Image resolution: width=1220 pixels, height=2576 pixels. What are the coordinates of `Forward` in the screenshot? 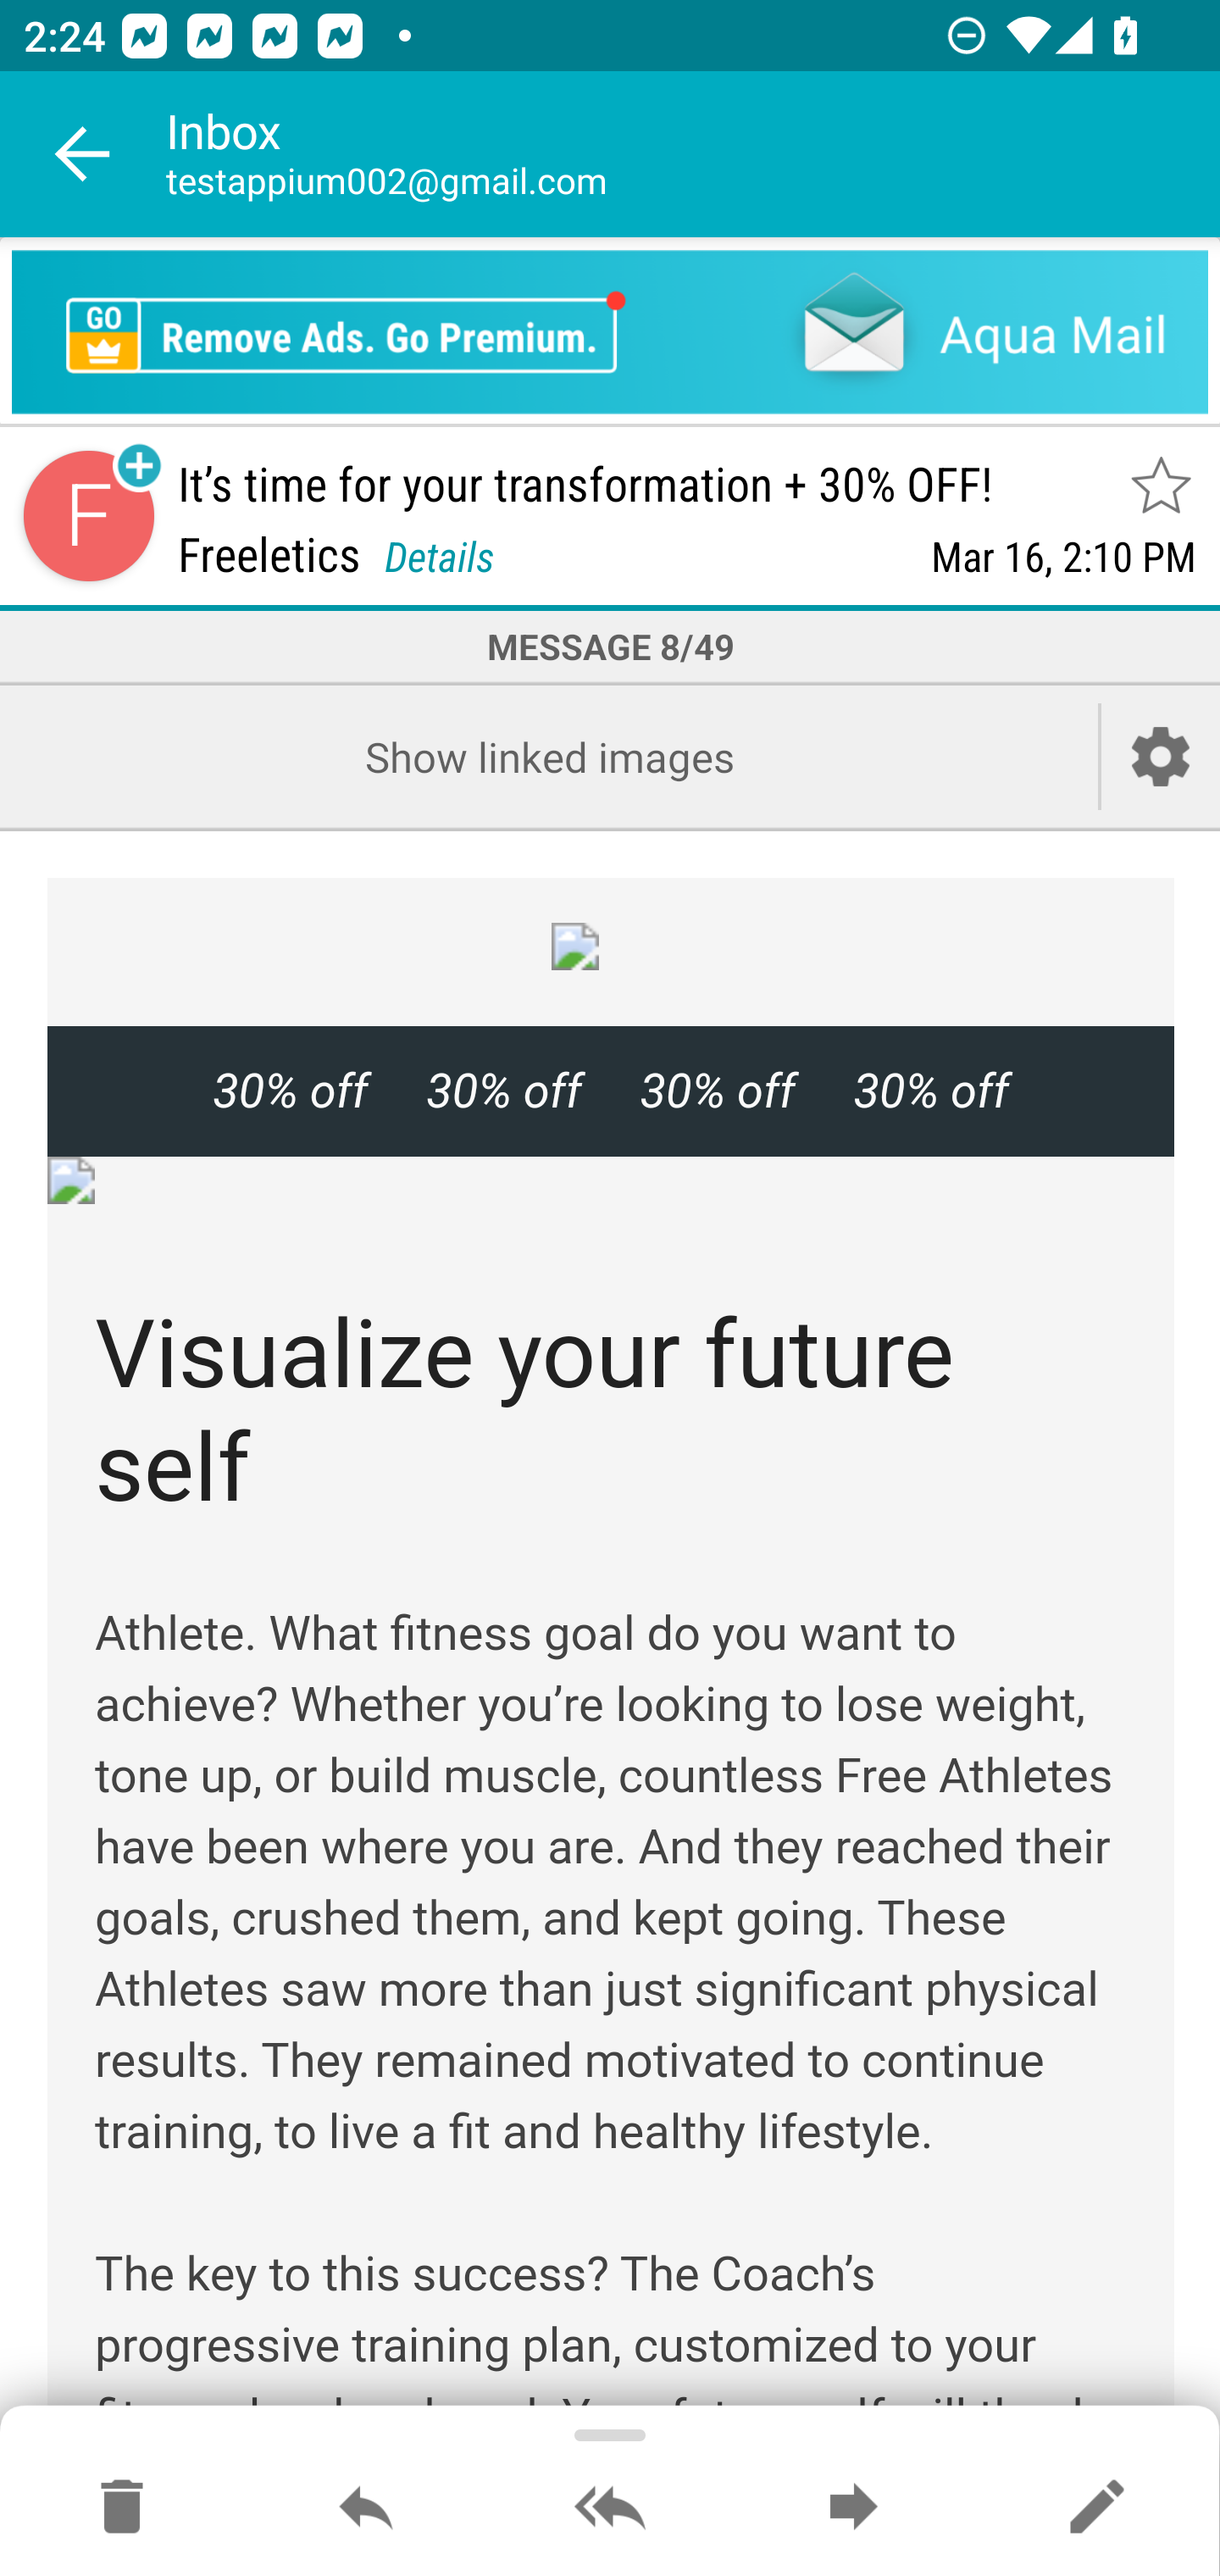 It's located at (853, 2508).